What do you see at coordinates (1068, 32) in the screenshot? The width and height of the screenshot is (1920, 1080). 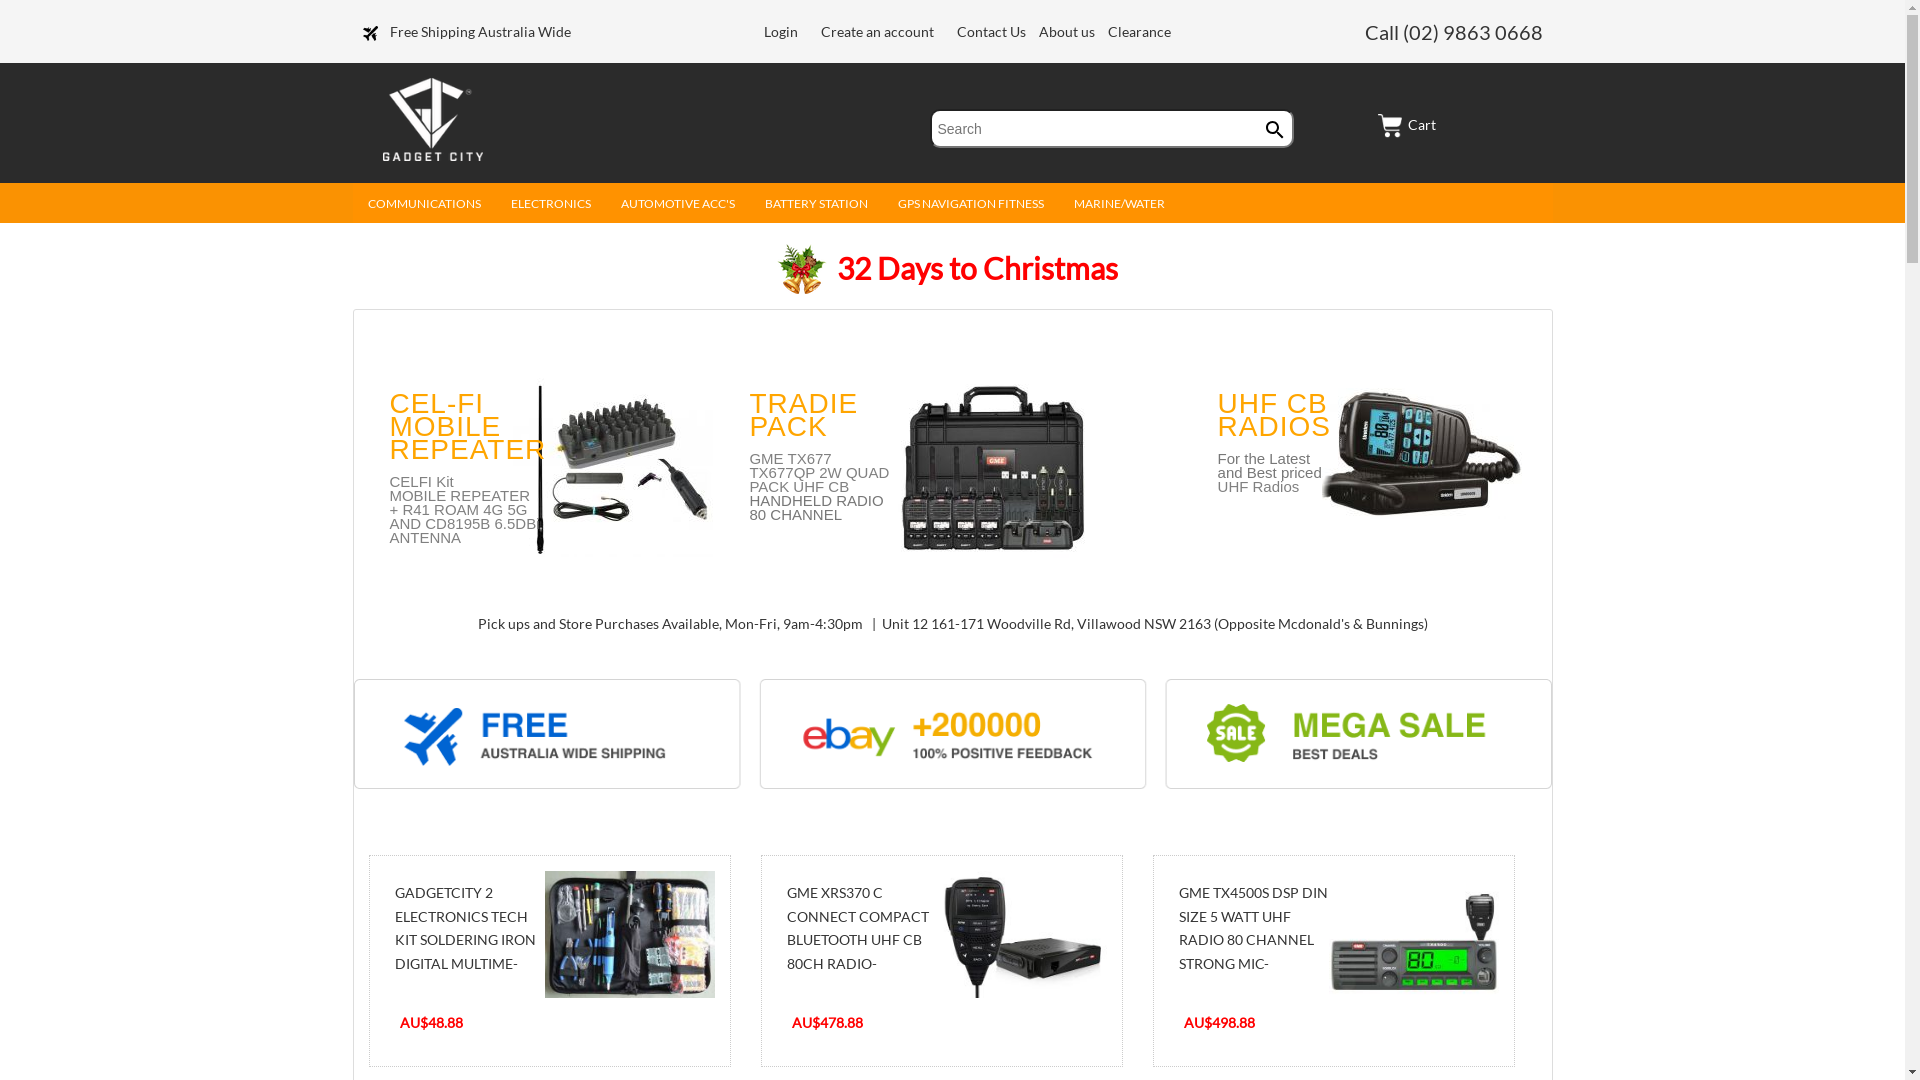 I see `About us` at bounding box center [1068, 32].